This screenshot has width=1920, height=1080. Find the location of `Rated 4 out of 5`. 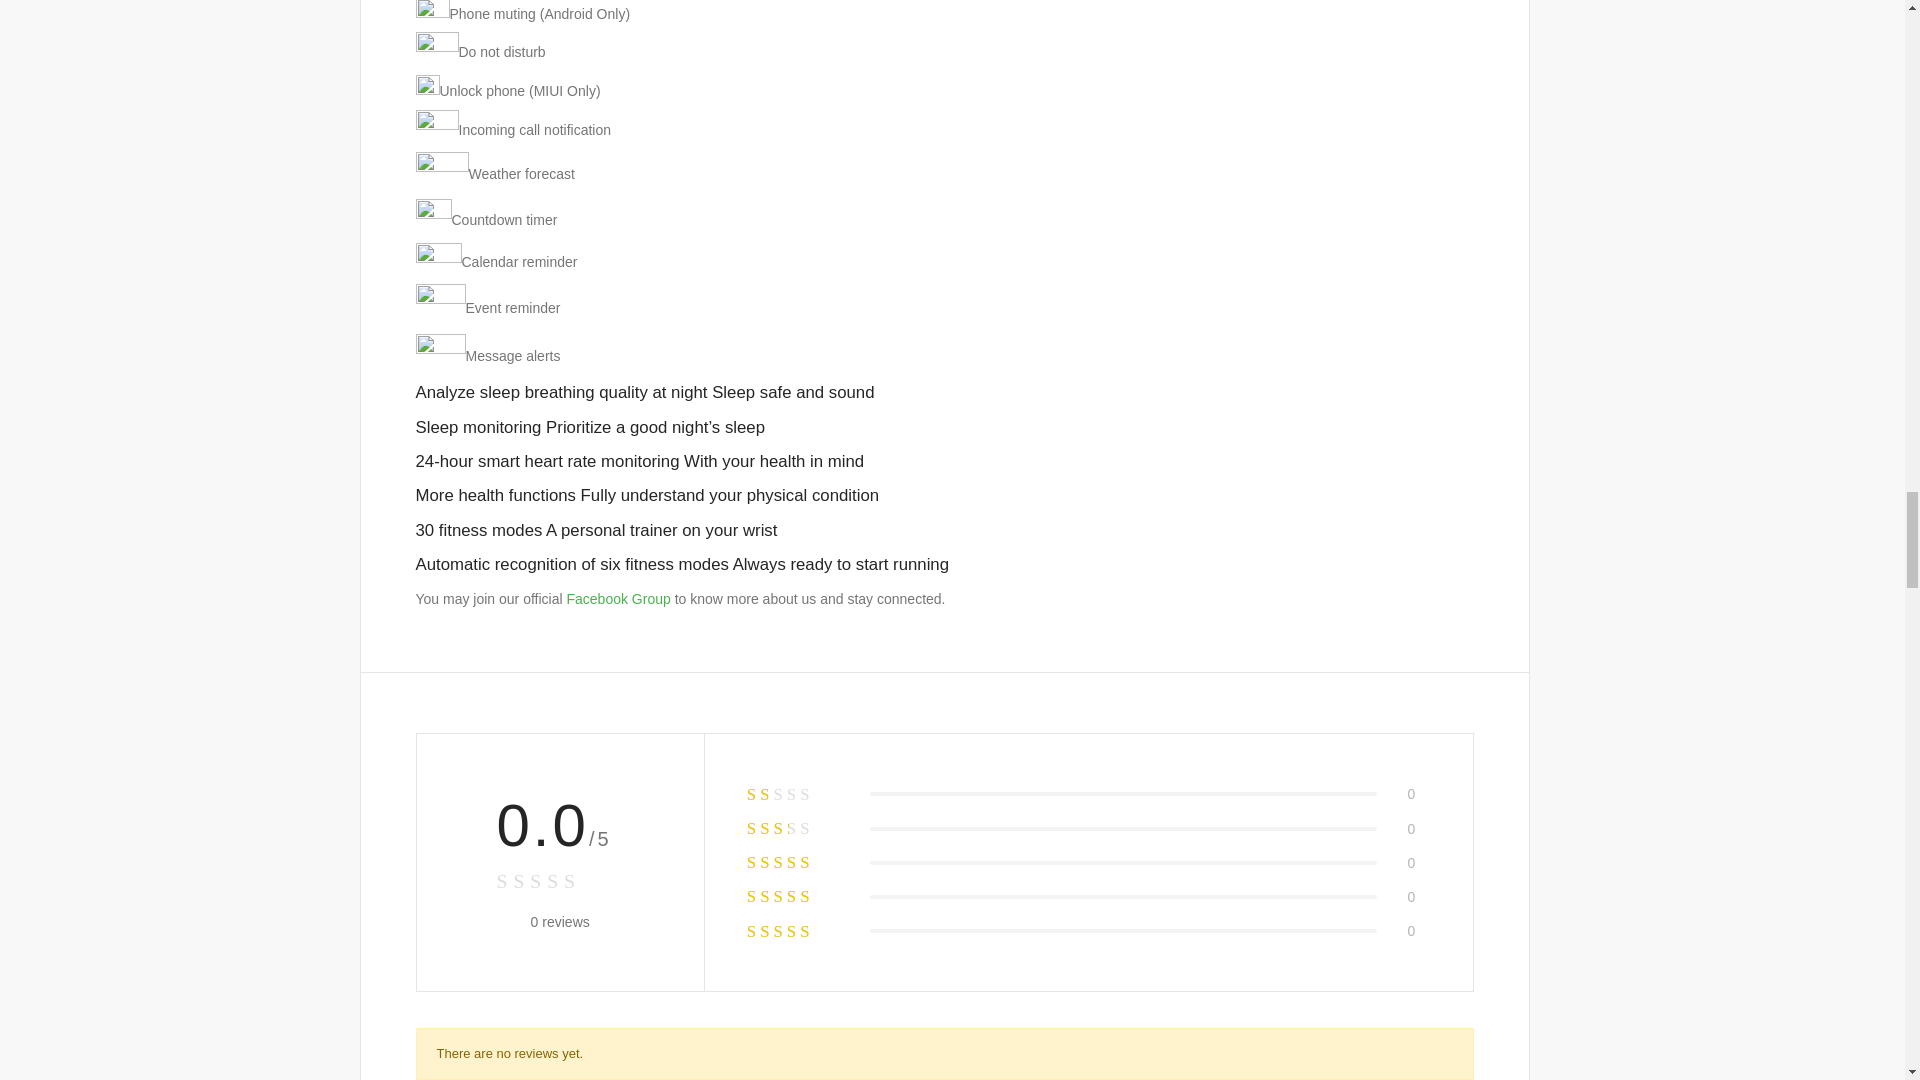

Rated 4 out of 5 is located at coordinates (798, 896).